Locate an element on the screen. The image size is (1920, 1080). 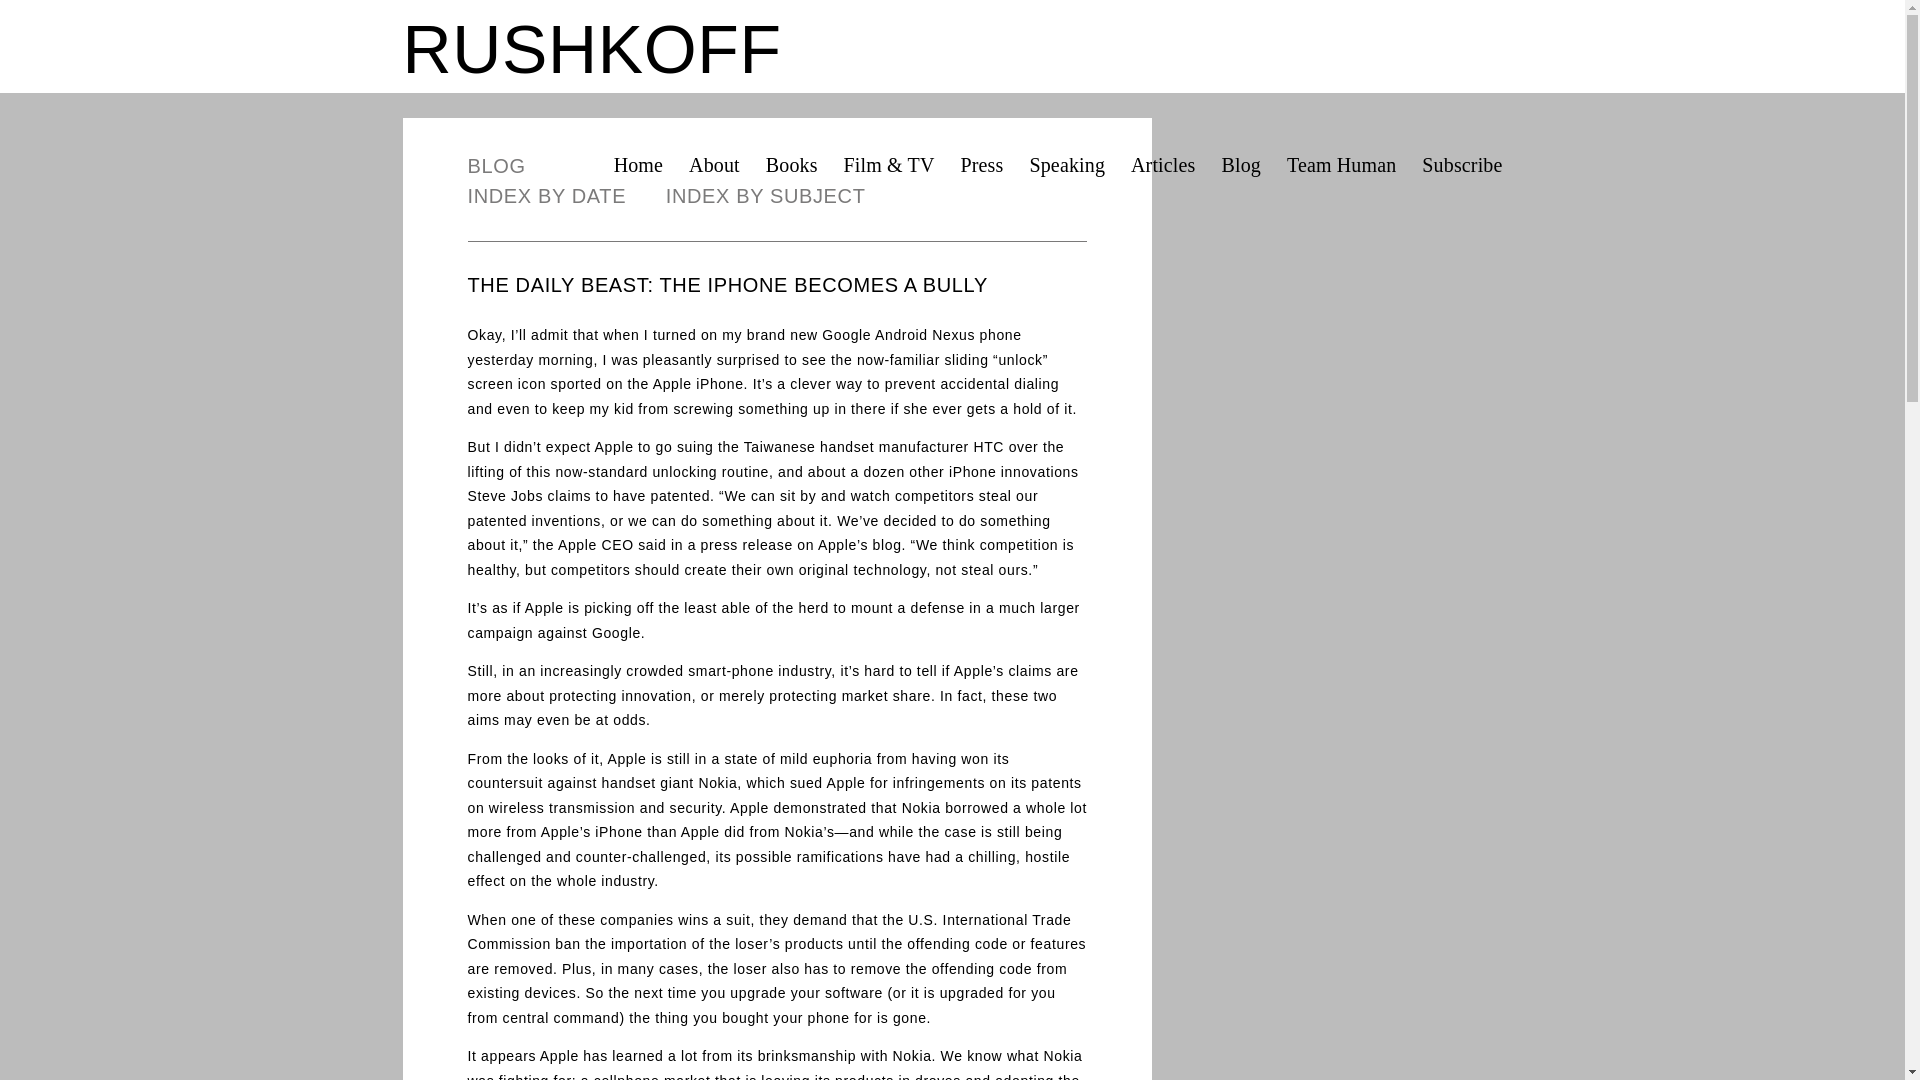
Articles is located at coordinates (1162, 166).